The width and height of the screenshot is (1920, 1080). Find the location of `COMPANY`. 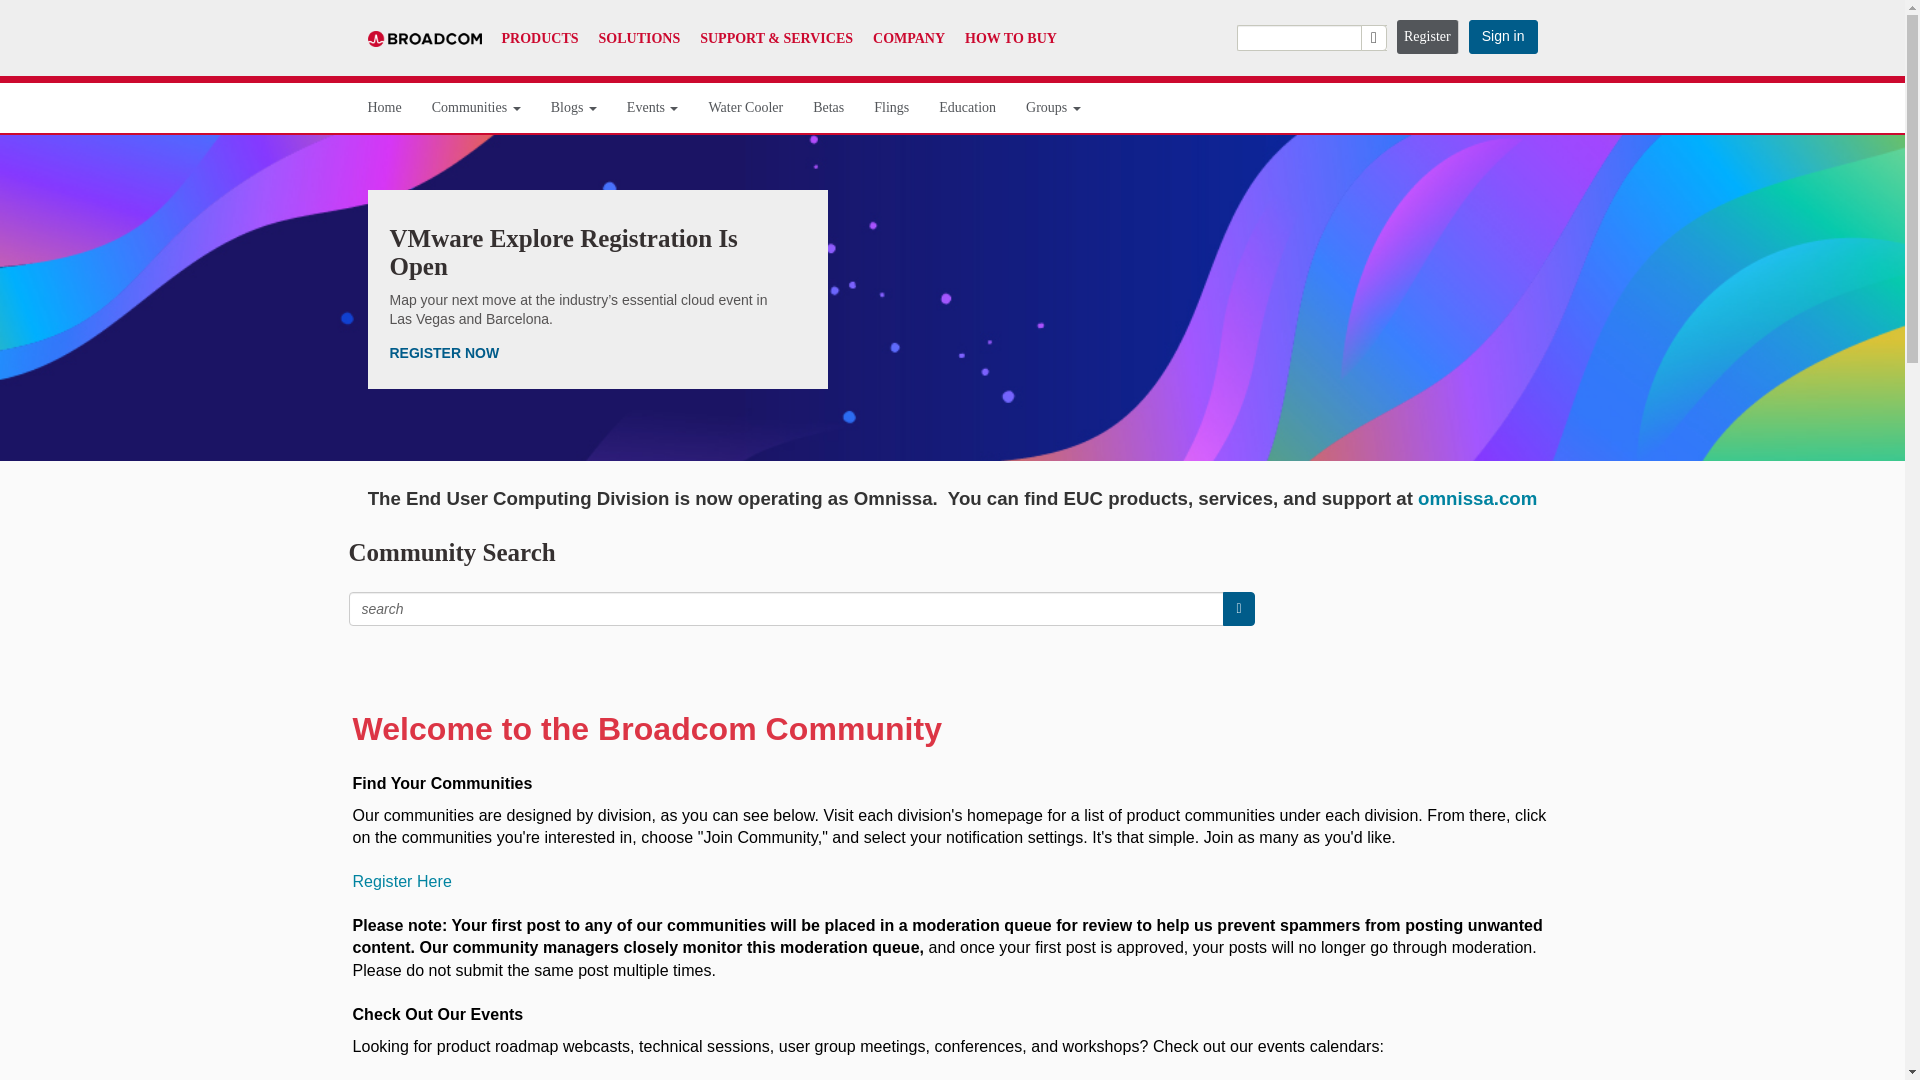

COMPANY is located at coordinates (908, 38).